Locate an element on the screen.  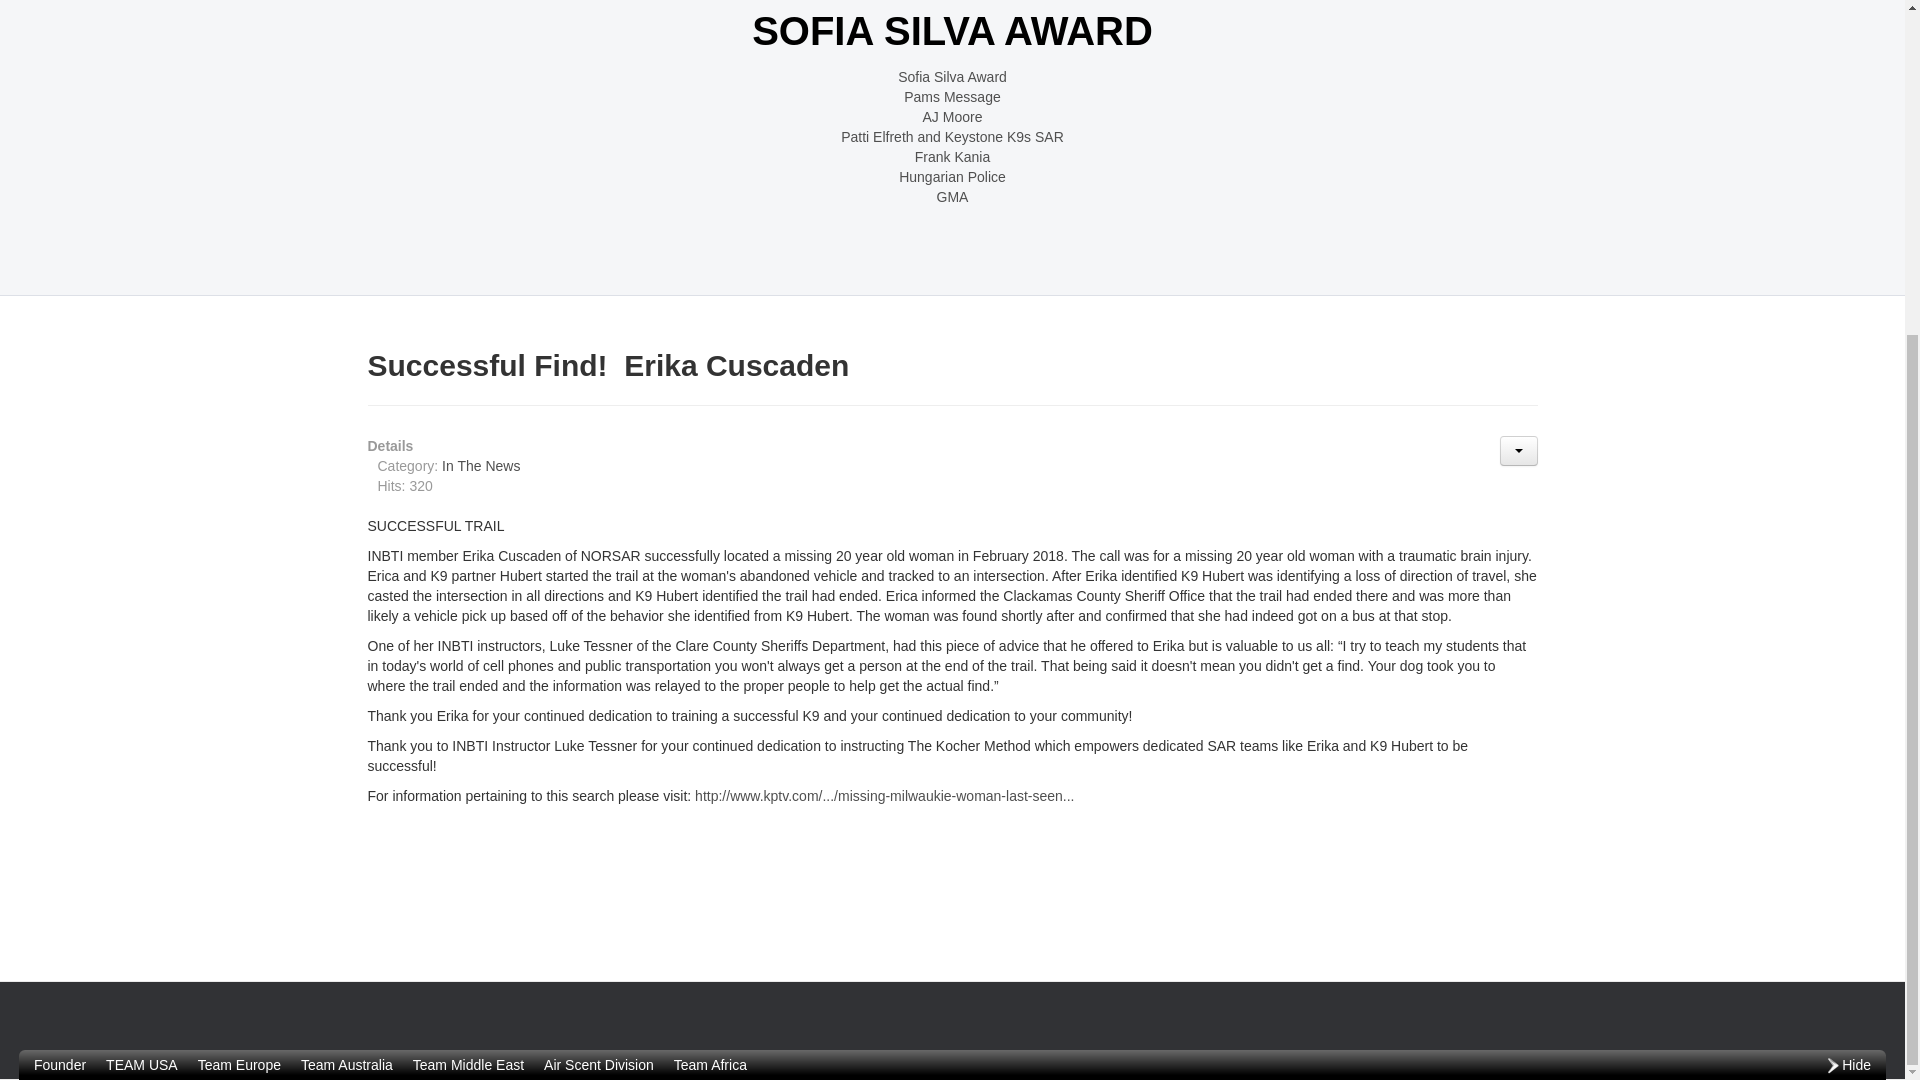
TEAM USA is located at coordinates (142, 592).